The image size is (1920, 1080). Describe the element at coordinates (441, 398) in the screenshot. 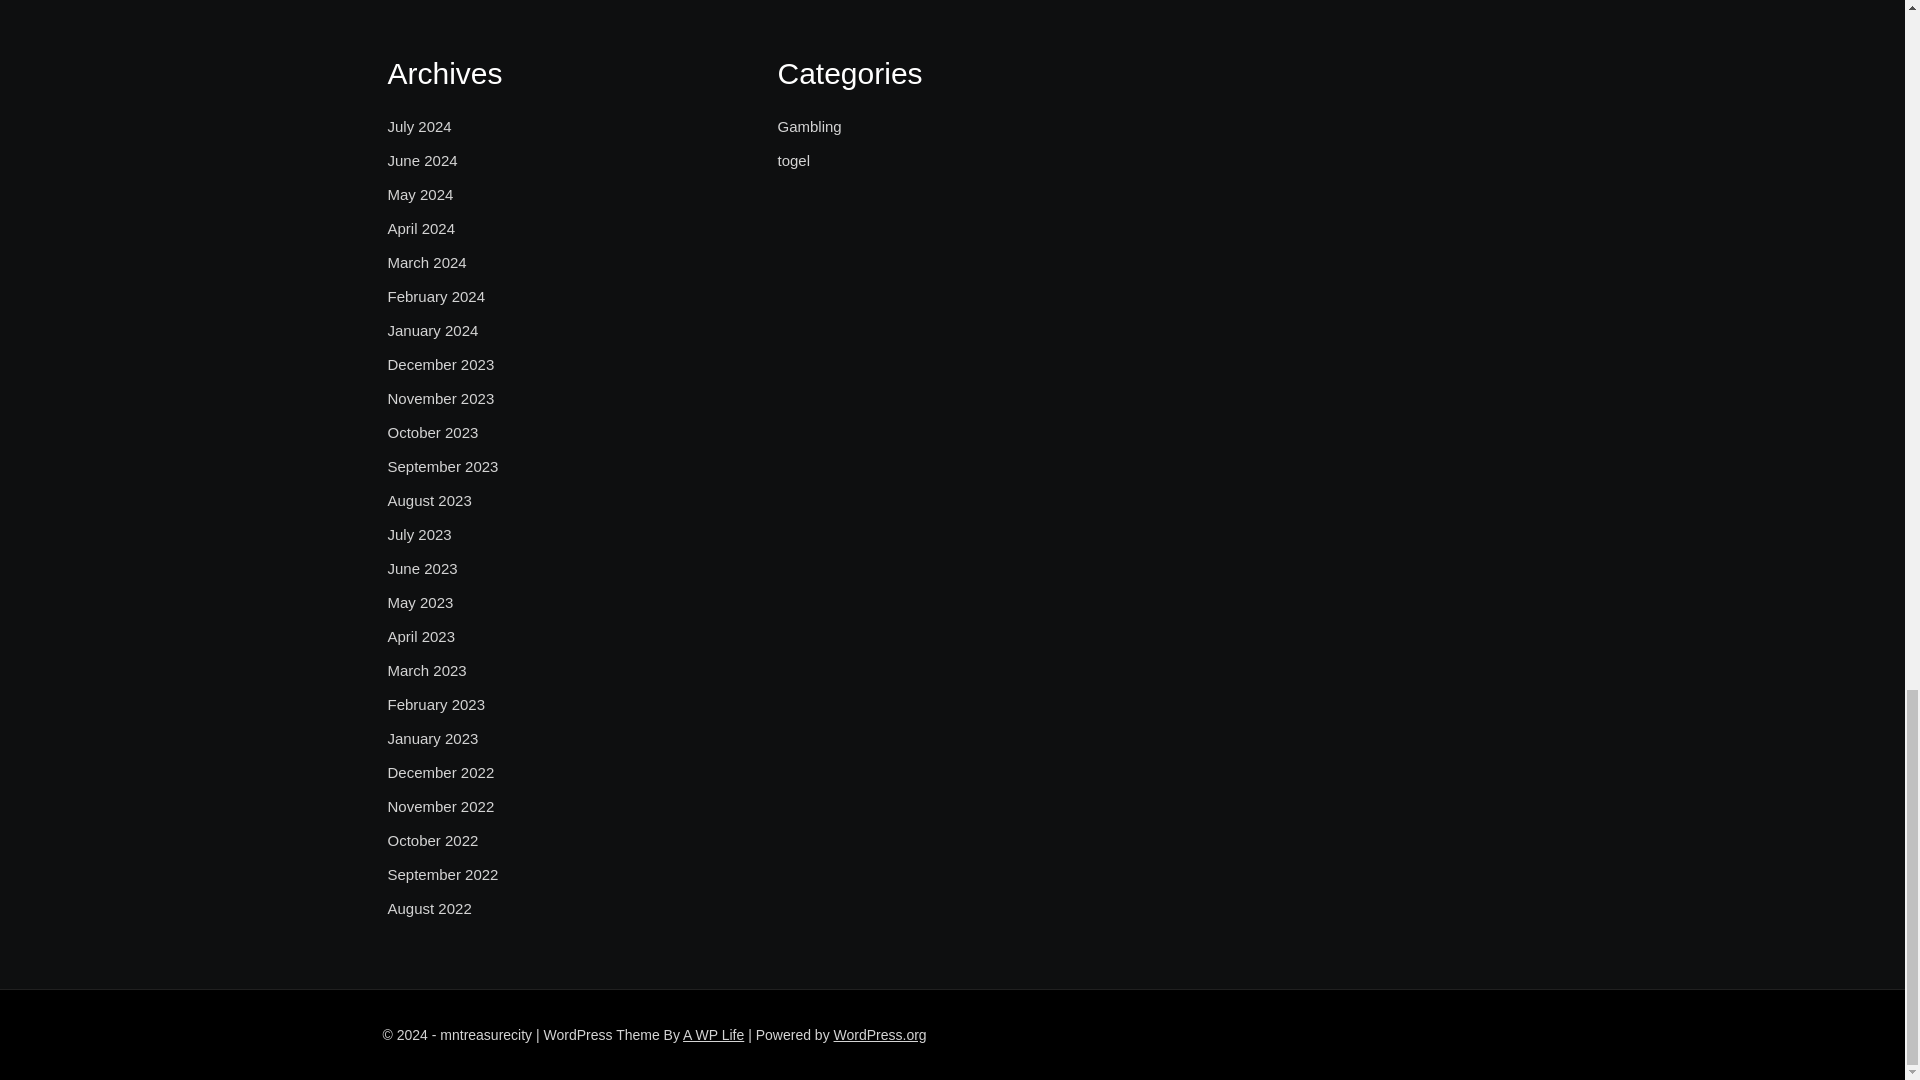

I see `November 2023` at that location.